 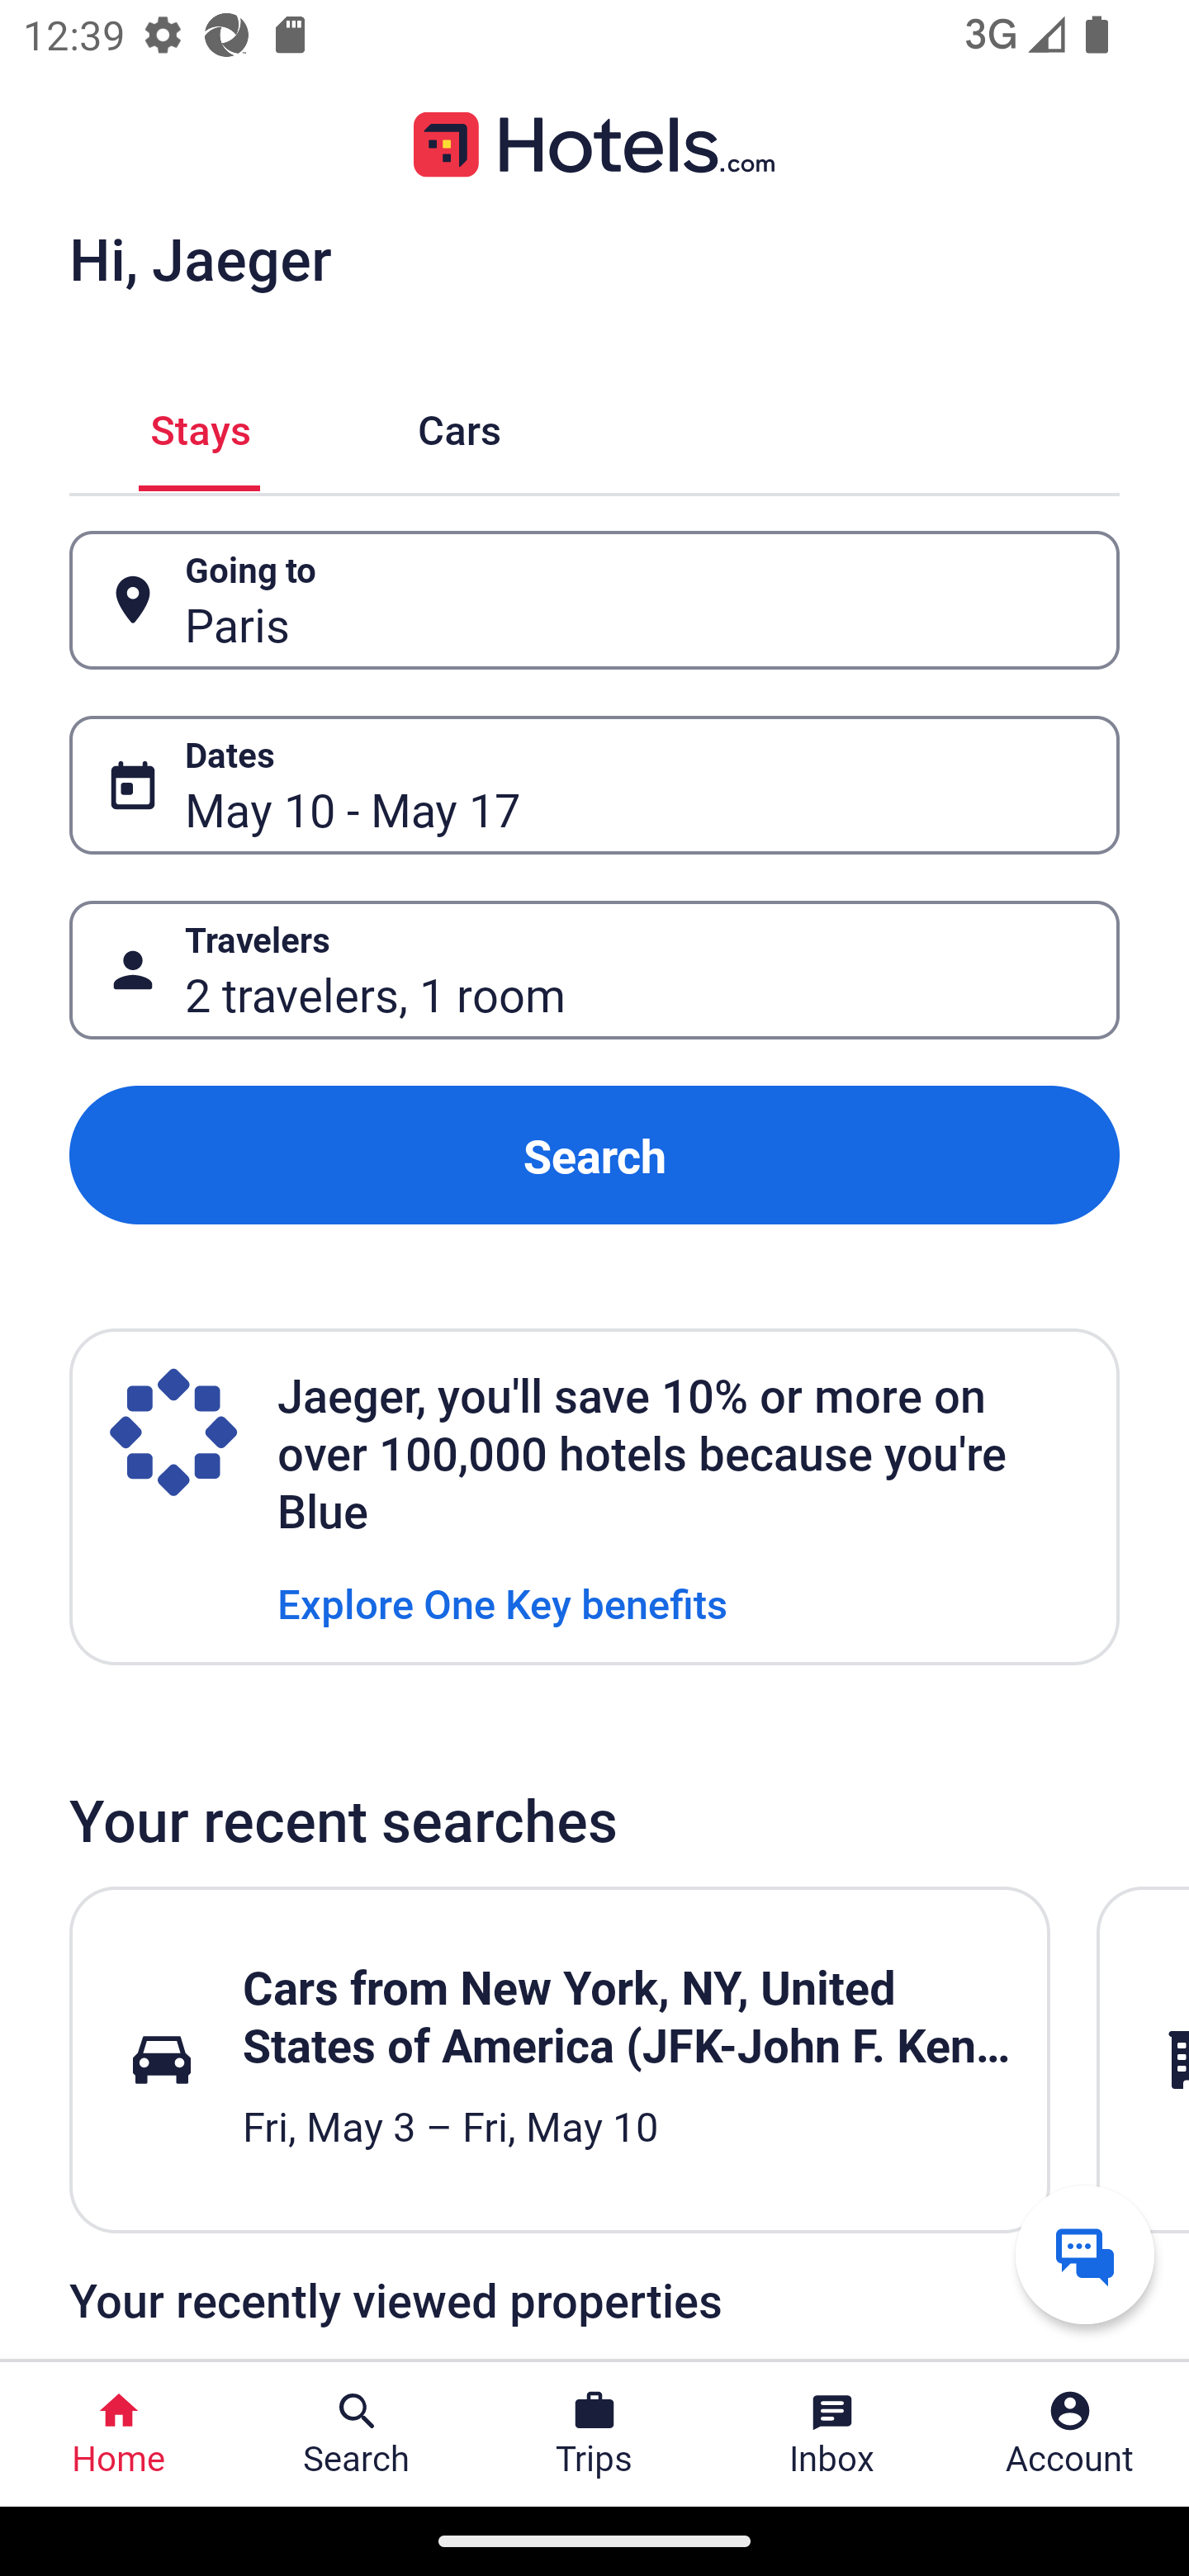 I want to click on Trips Trips Button, so click(x=594, y=2434).